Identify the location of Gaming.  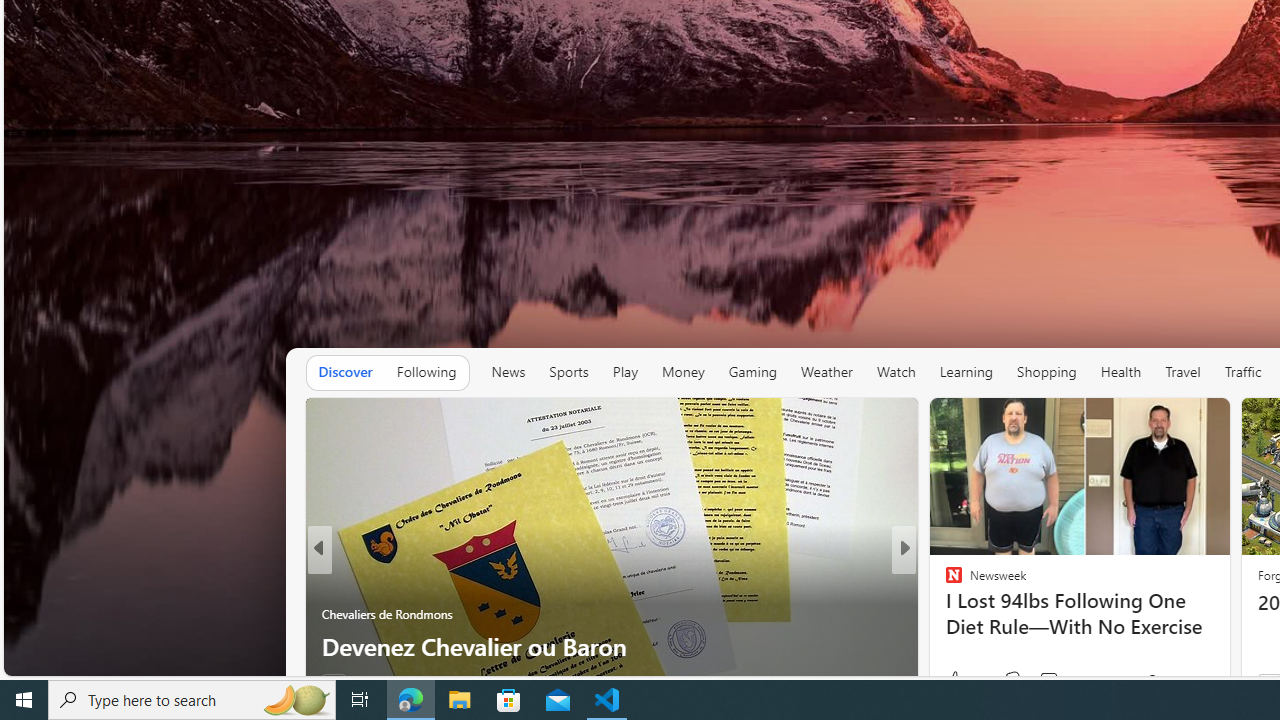
(752, 372).